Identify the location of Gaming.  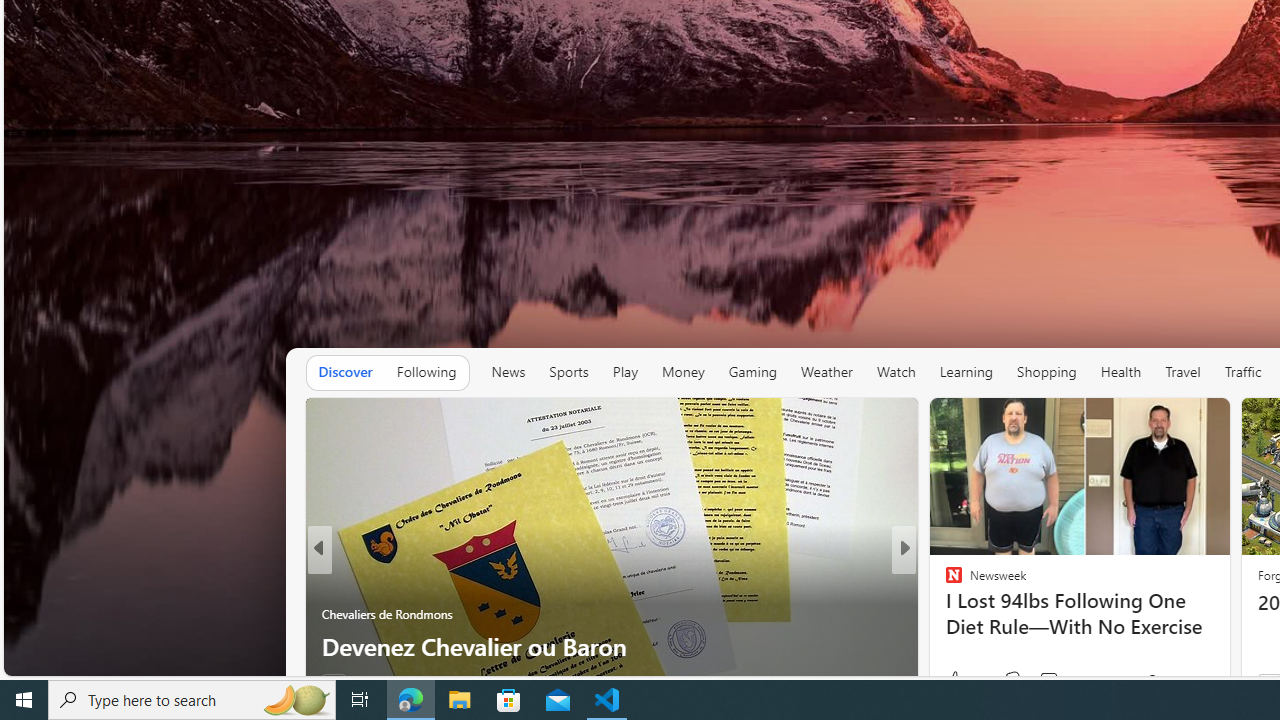
(752, 372).